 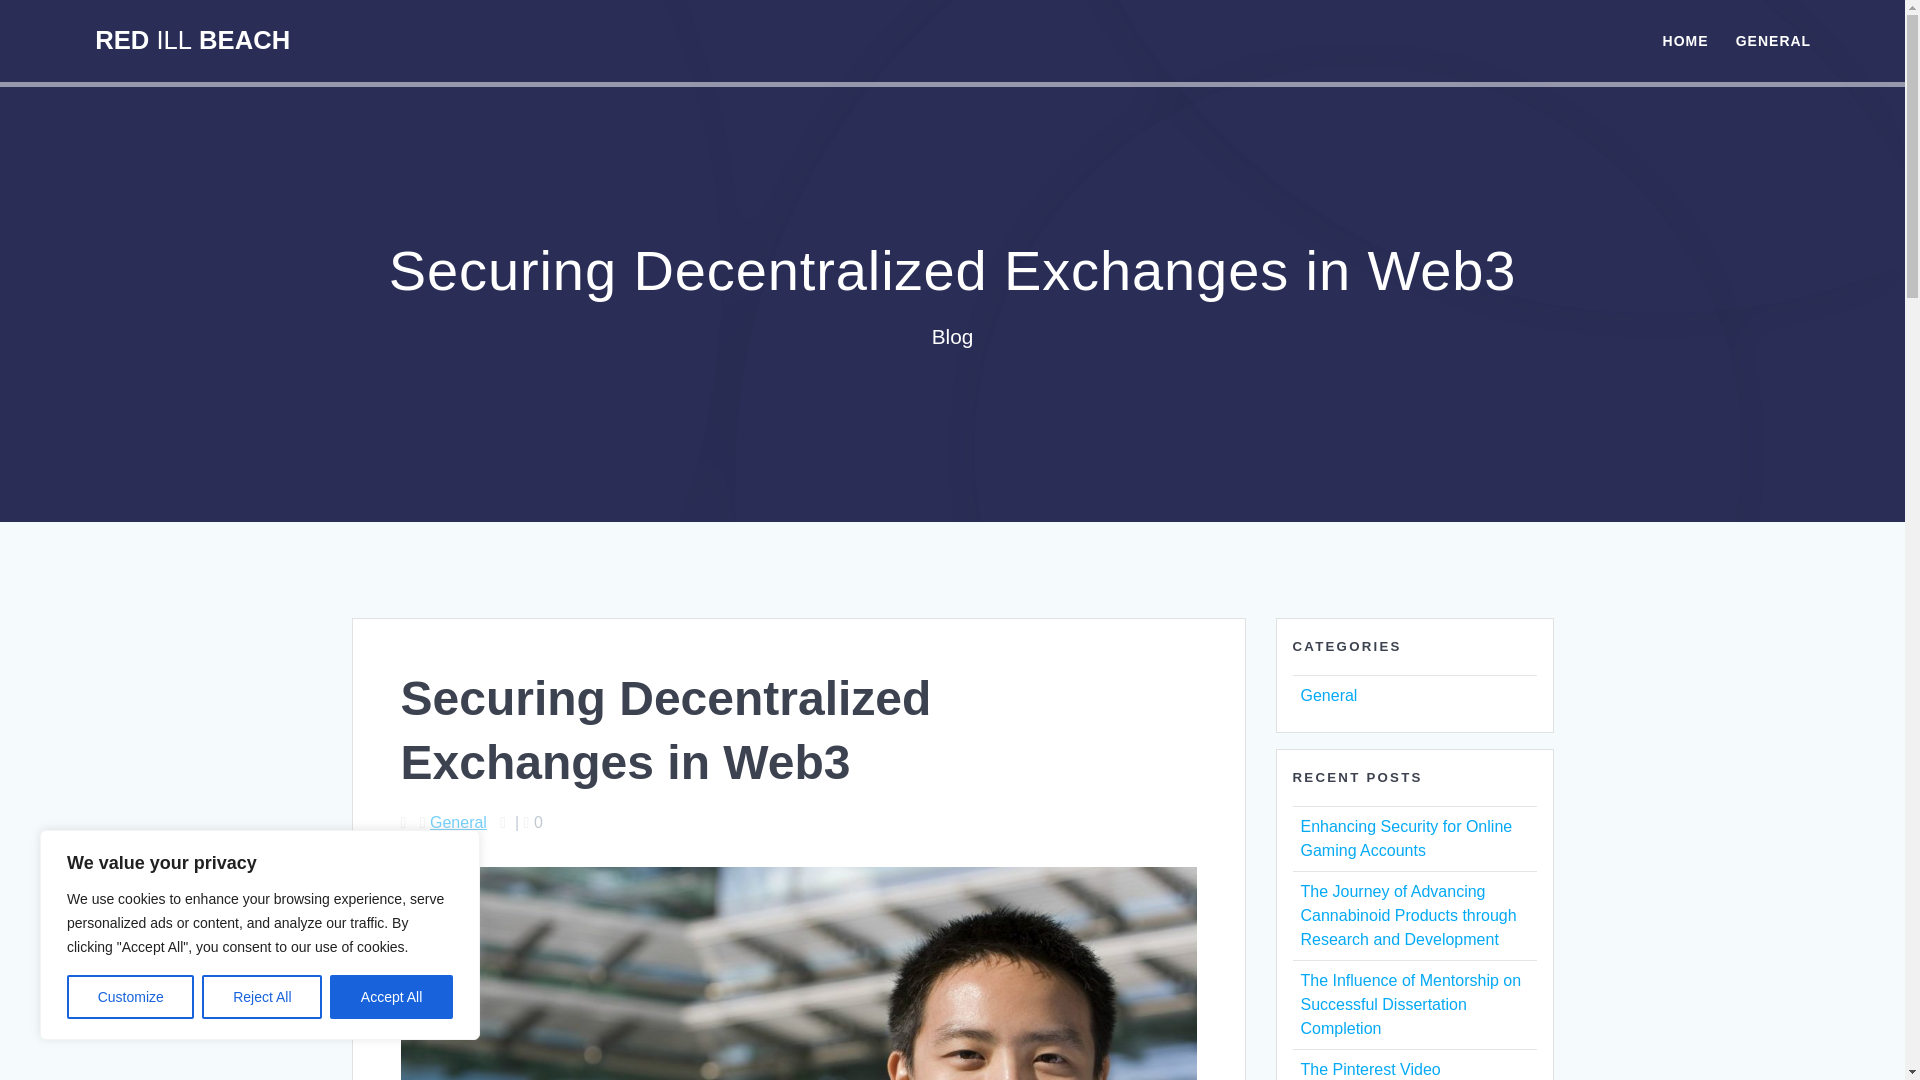 What do you see at coordinates (458, 822) in the screenshot?
I see `General` at bounding box center [458, 822].